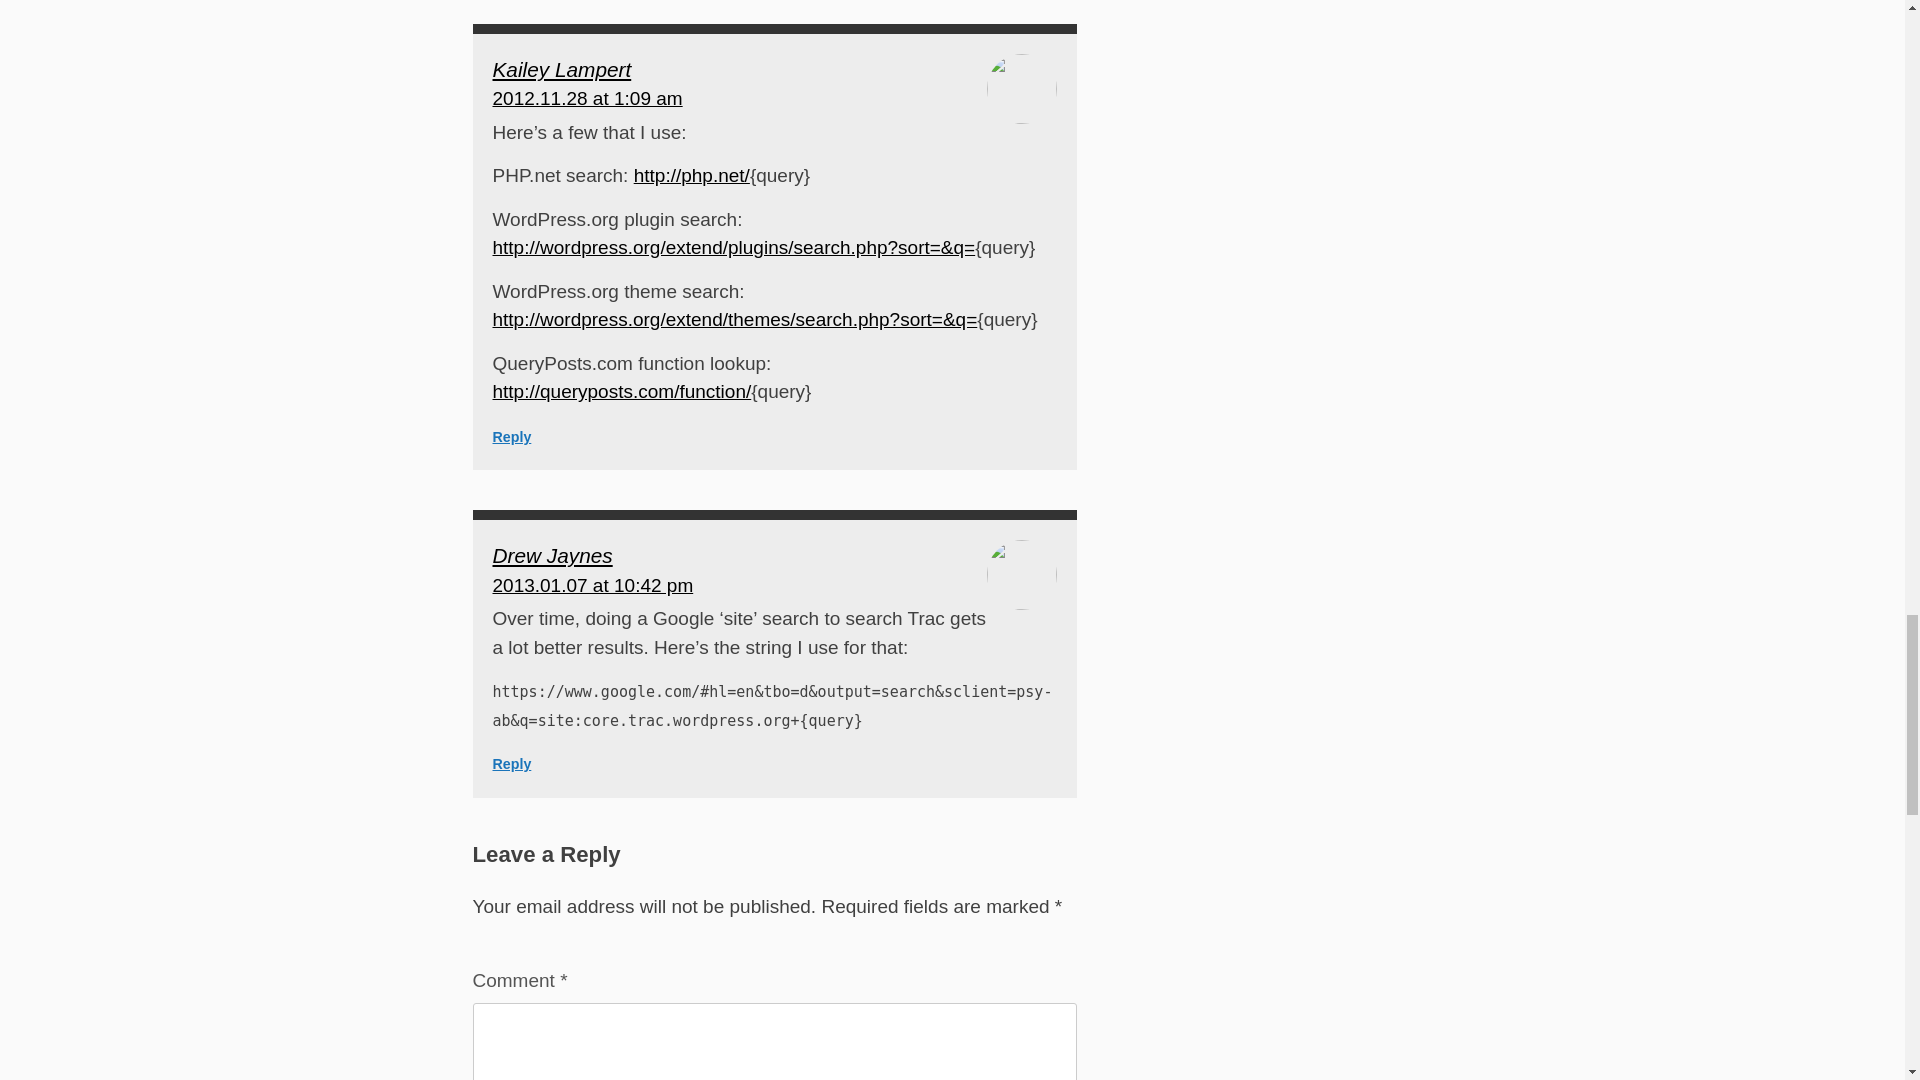 The width and height of the screenshot is (1920, 1080). Describe the element at coordinates (561, 70) in the screenshot. I see `Kailey Lampert` at that location.